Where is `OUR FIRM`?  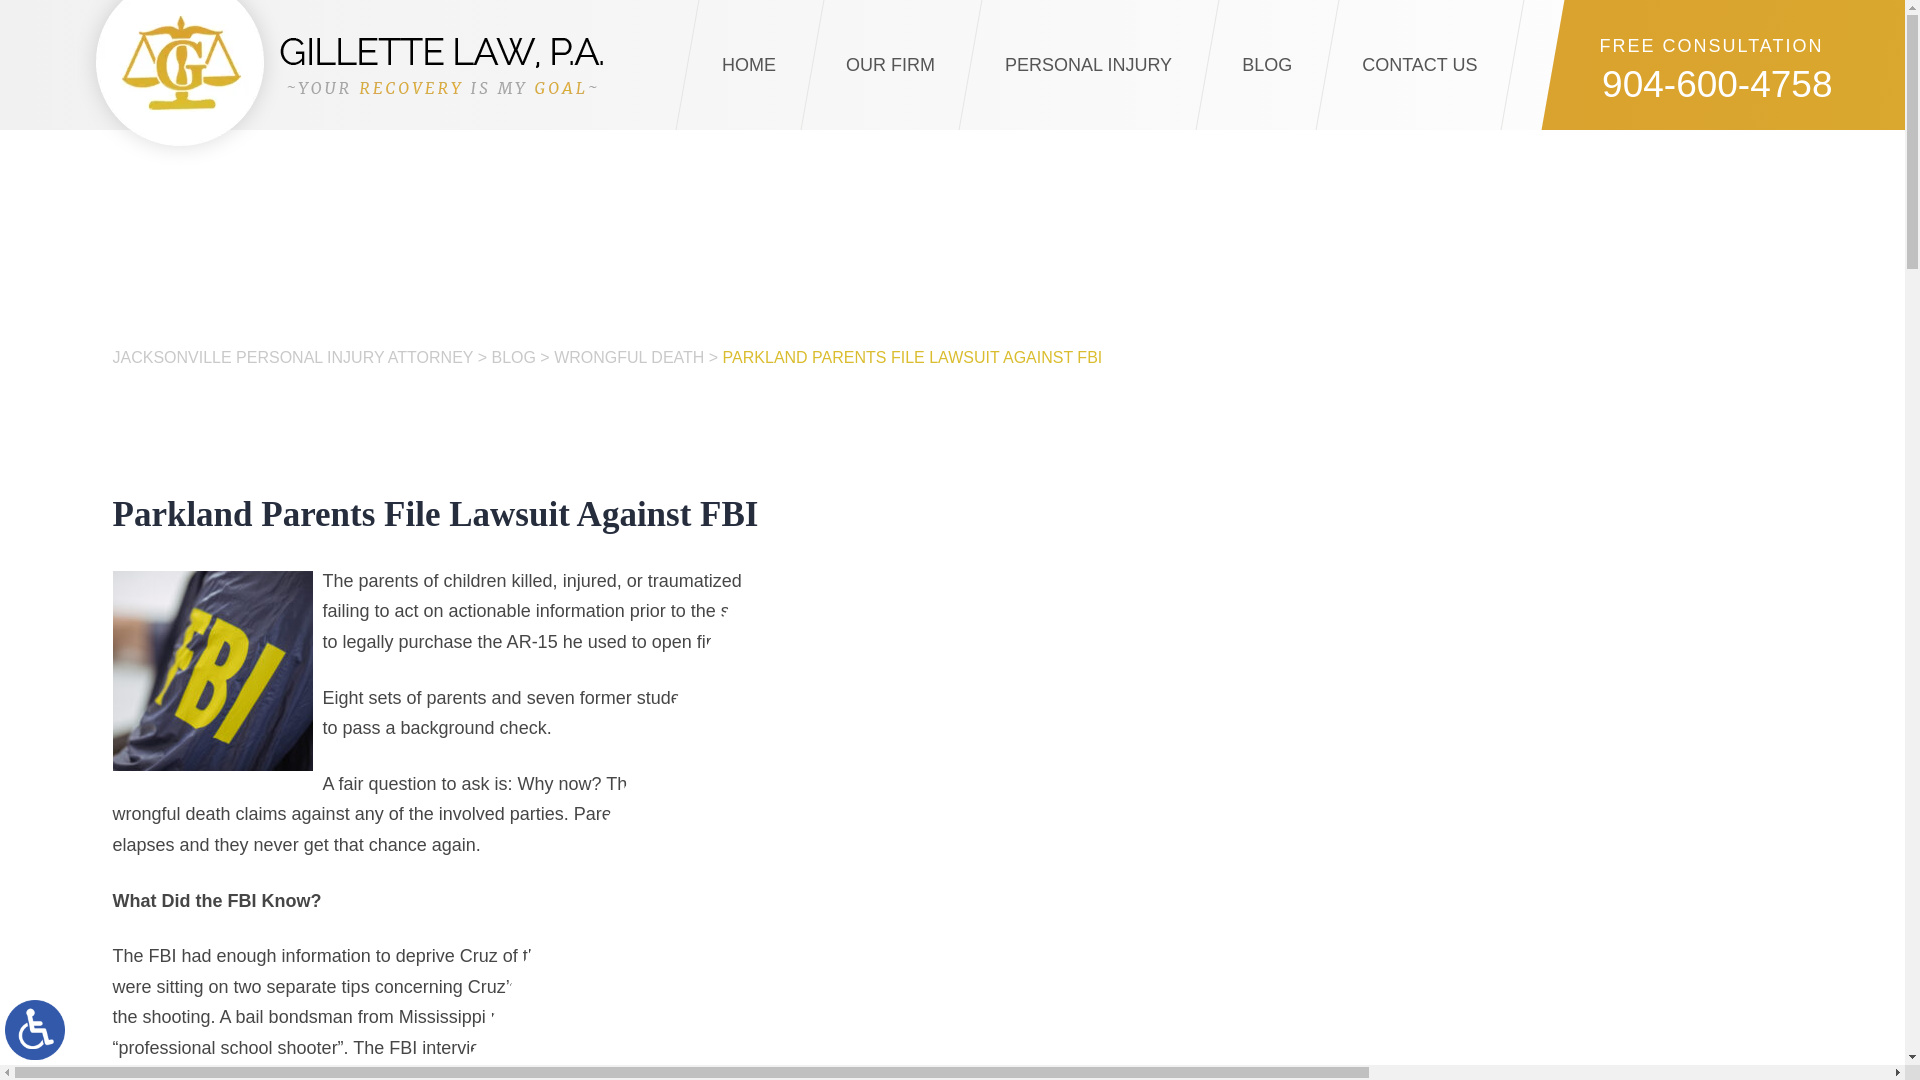
OUR FIRM is located at coordinates (890, 64).